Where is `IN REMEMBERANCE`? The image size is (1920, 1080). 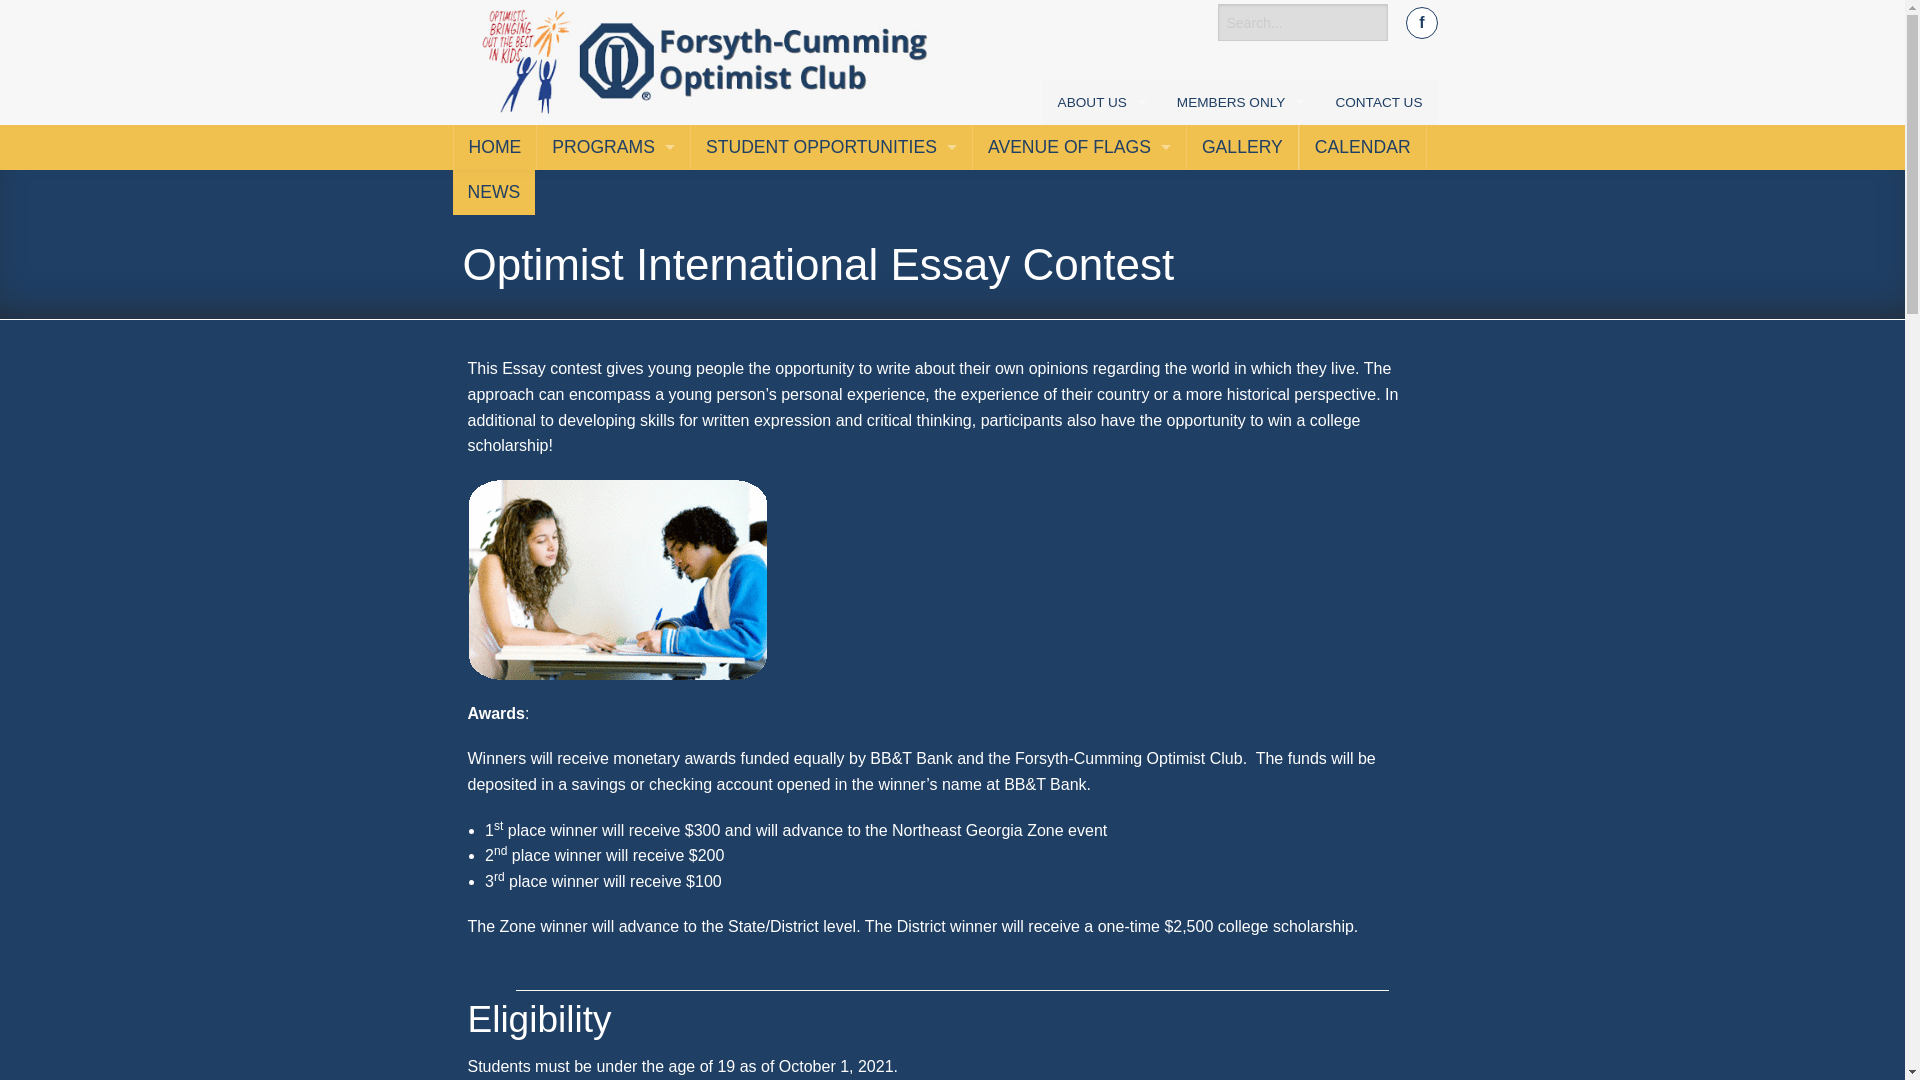
IN REMEMBERANCE is located at coordinates (1102, 192).